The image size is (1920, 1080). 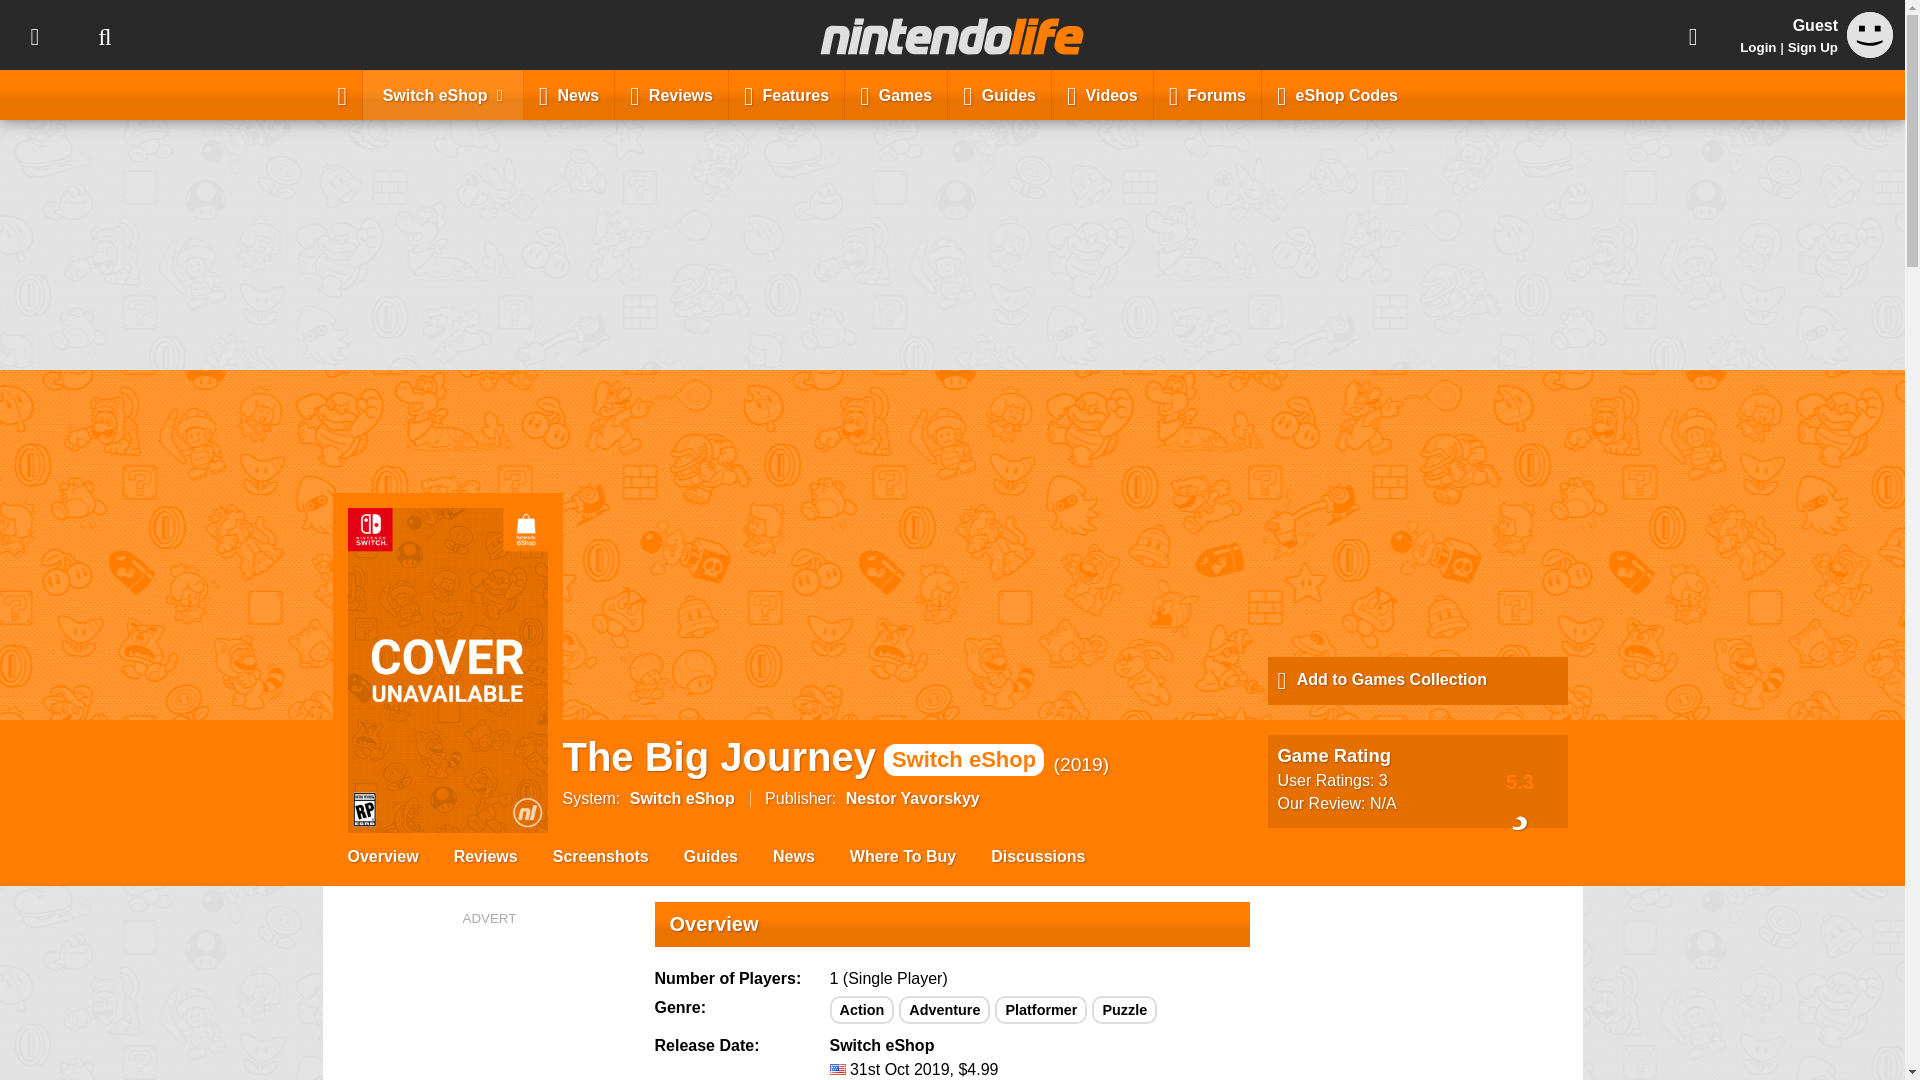 What do you see at coordinates (1102, 94) in the screenshot?
I see `Videos` at bounding box center [1102, 94].